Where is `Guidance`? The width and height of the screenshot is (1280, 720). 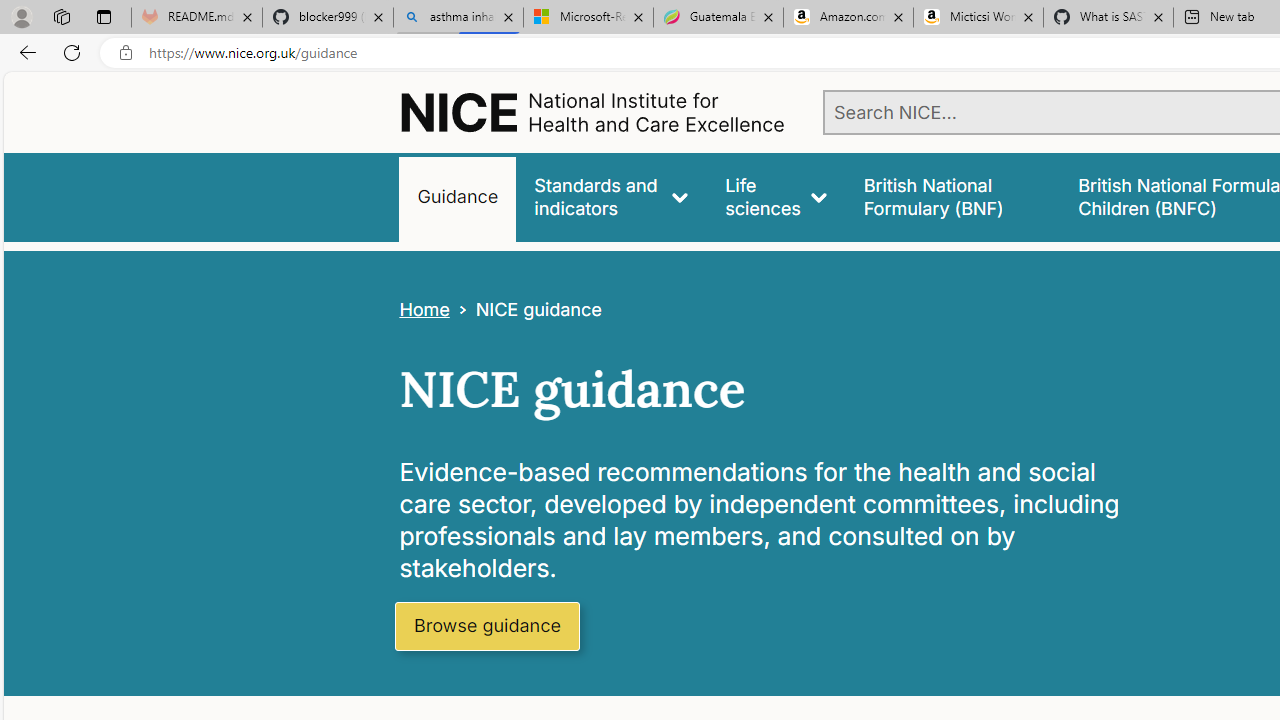 Guidance is located at coordinates (458, 196).